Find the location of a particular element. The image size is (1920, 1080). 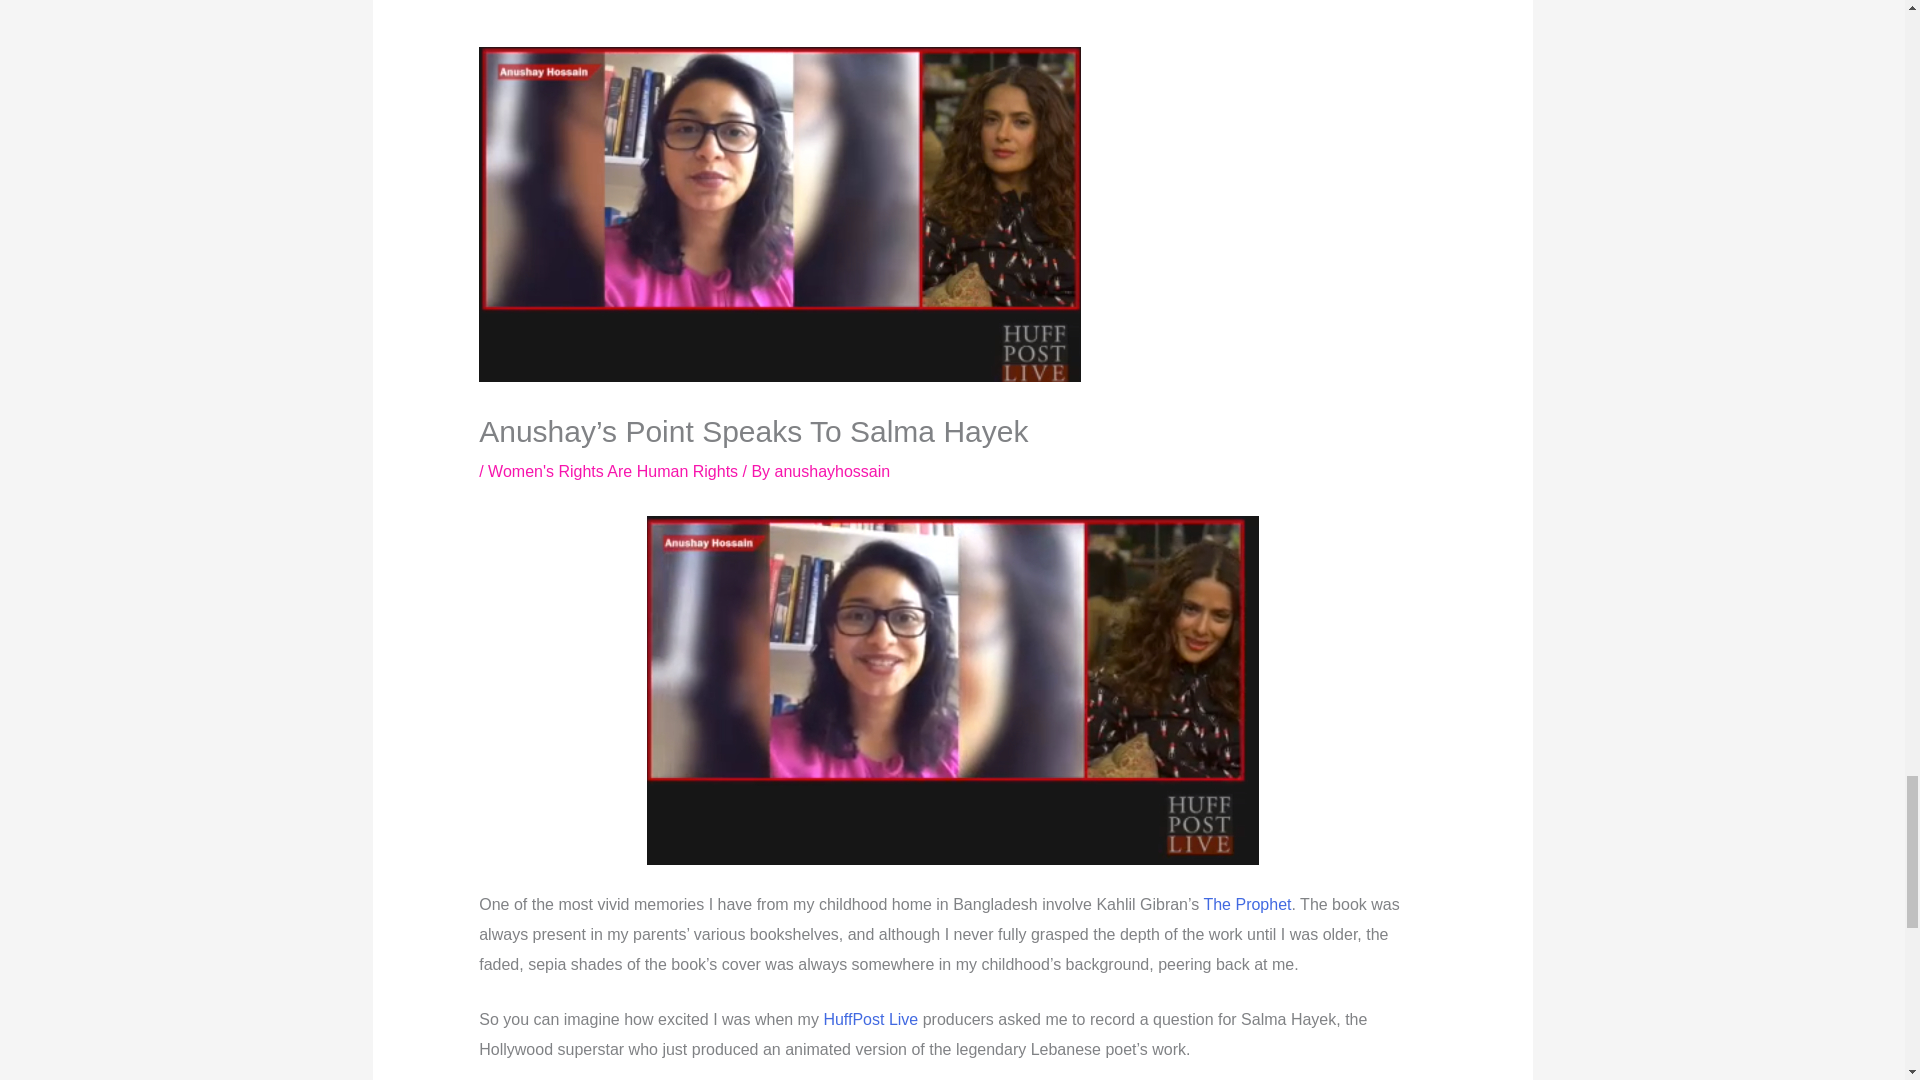

View all posts by anushayhossain is located at coordinates (832, 471).